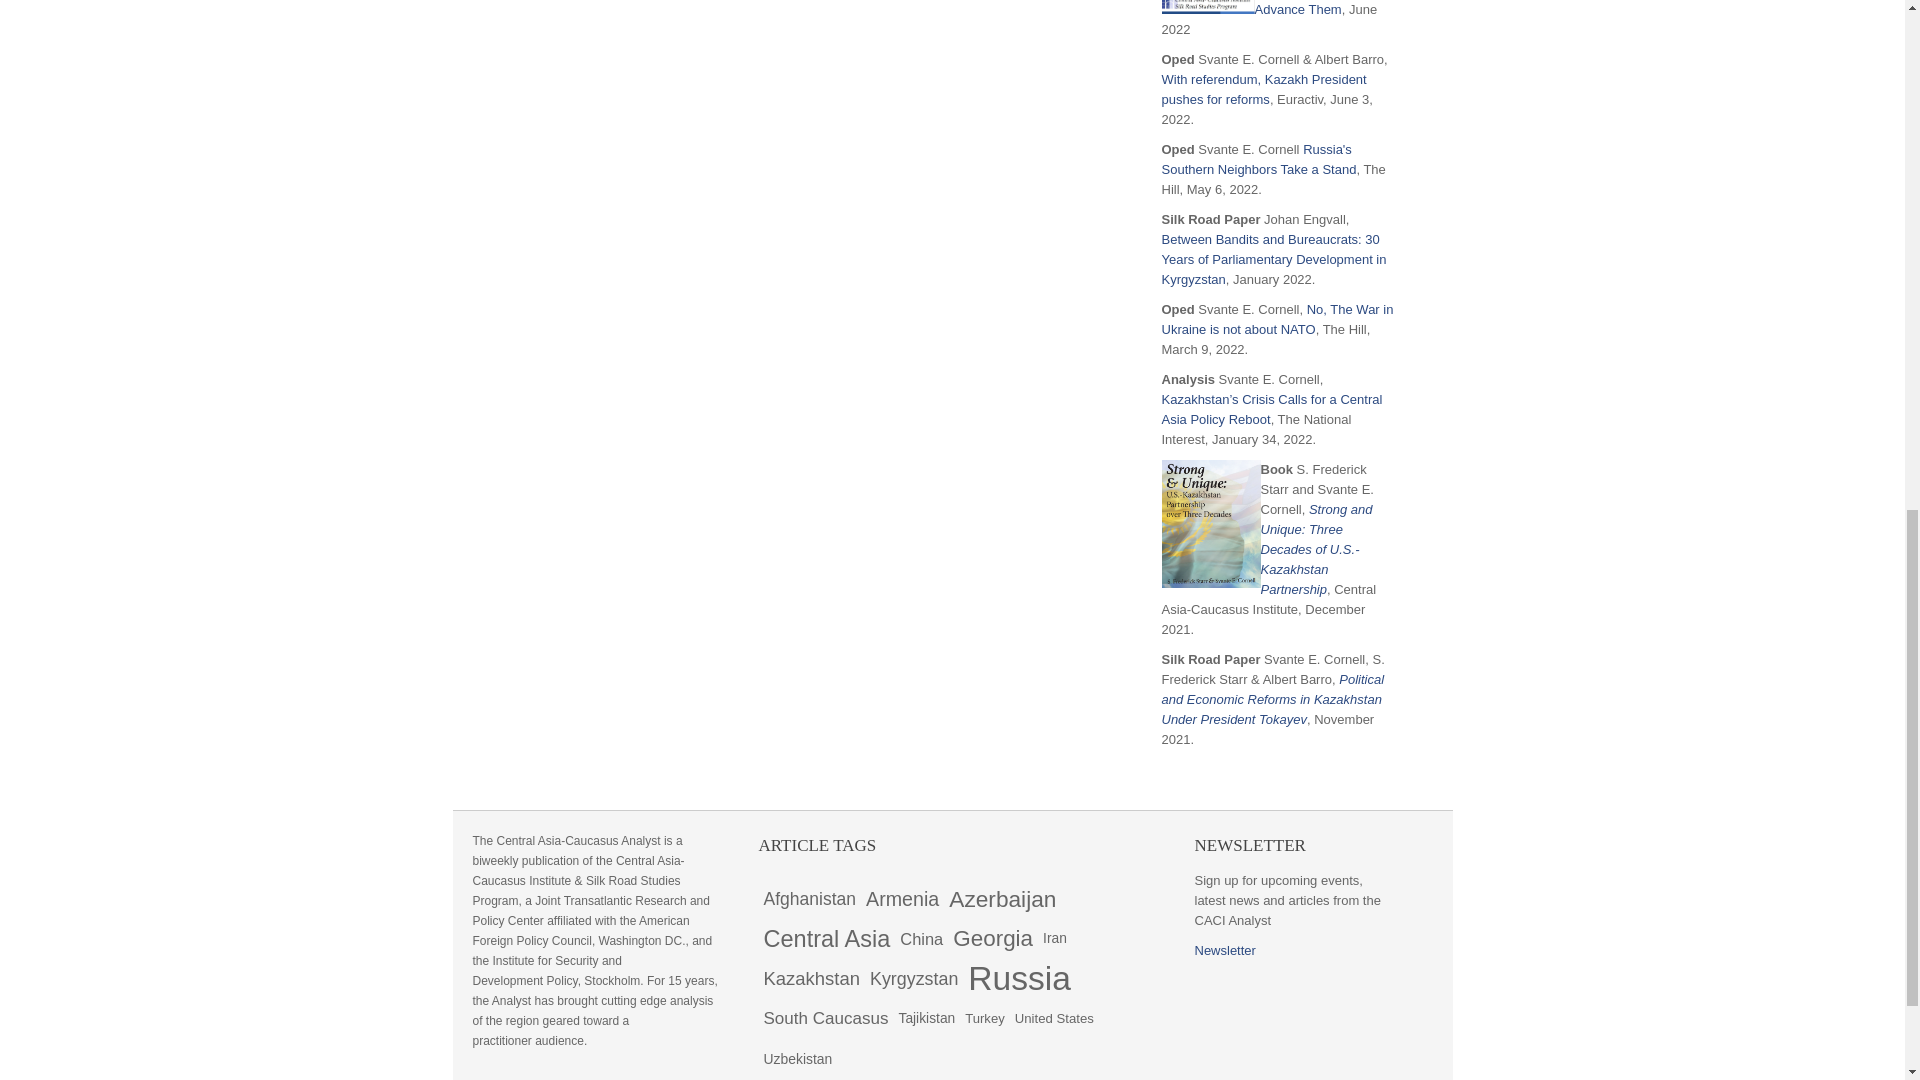 The height and width of the screenshot is (1080, 1920). What do you see at coordinates (914, 979) in the screenshot?
I see `118 items tagged with Kyrgyzstan` at bounding box center [914, 979].